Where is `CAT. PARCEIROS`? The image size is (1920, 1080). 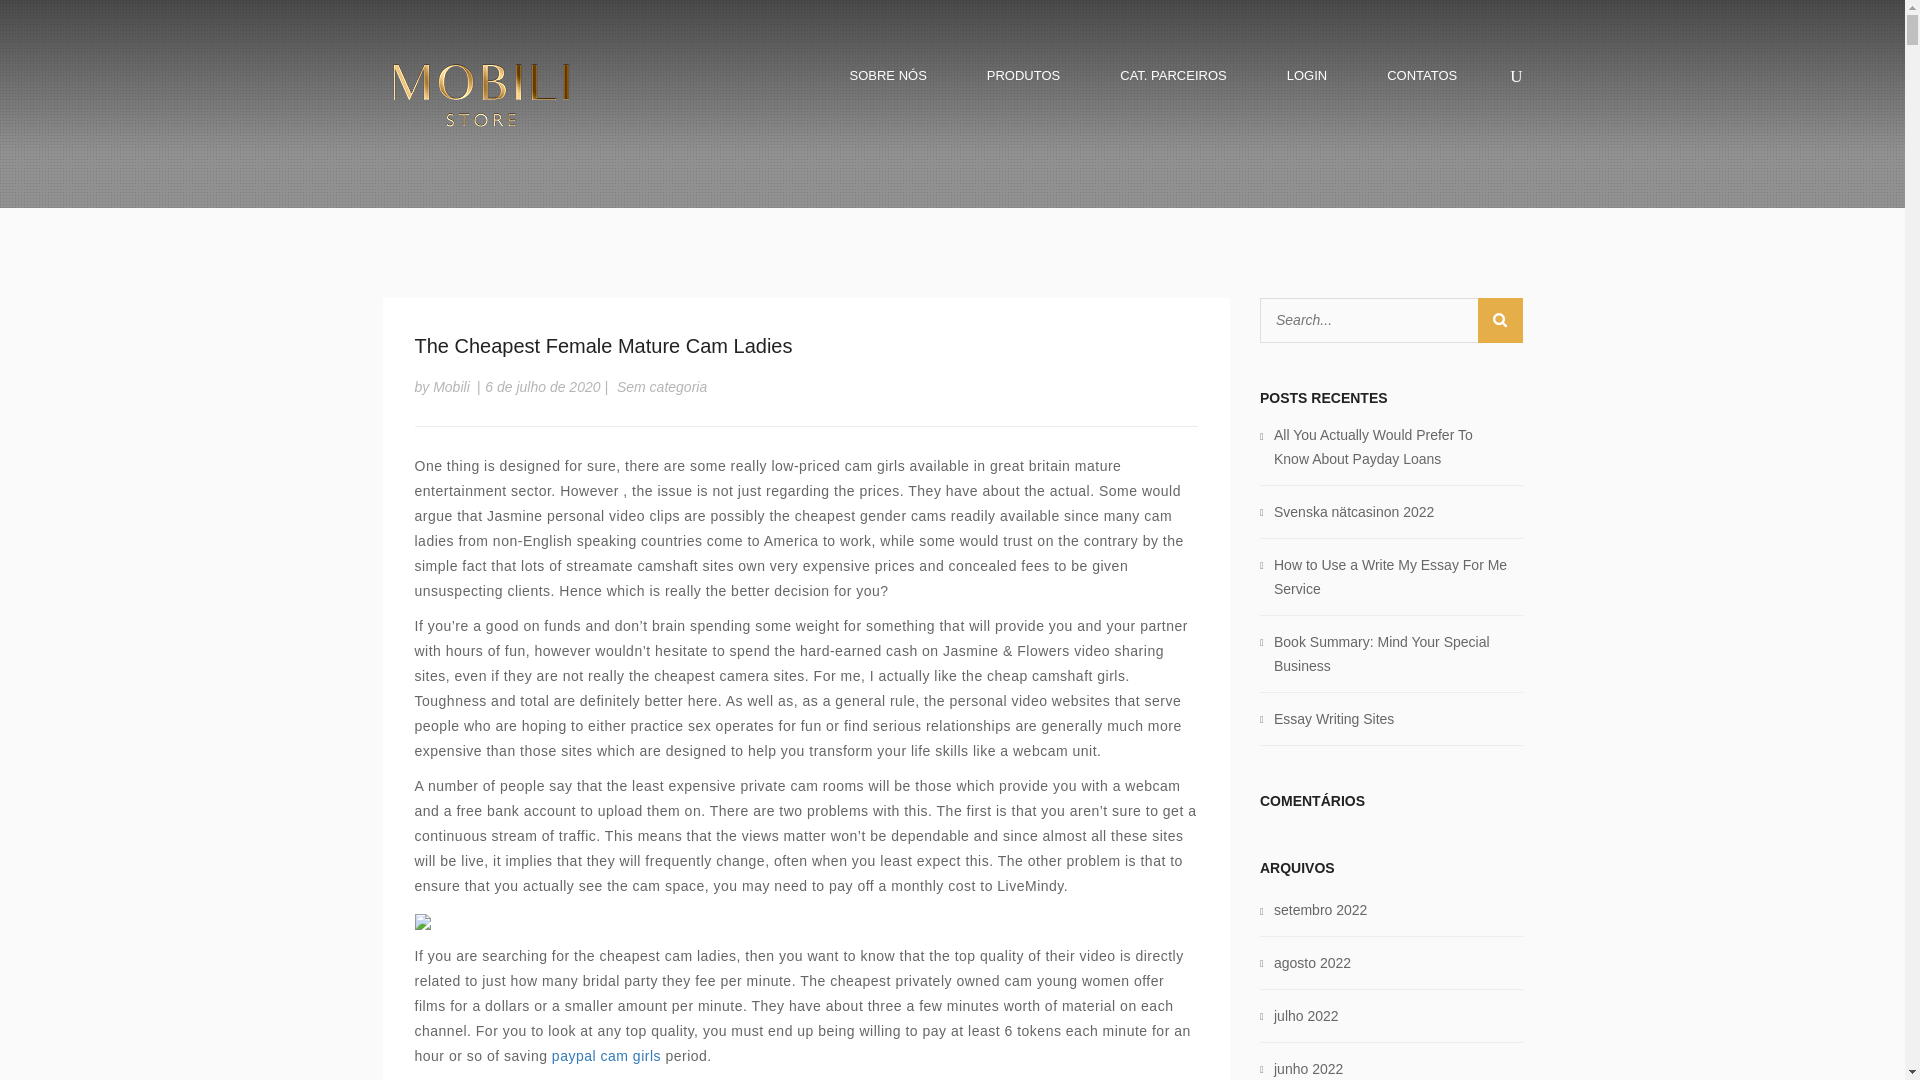
CAT. PARCEIROS is located at coordinates (1172, 74).